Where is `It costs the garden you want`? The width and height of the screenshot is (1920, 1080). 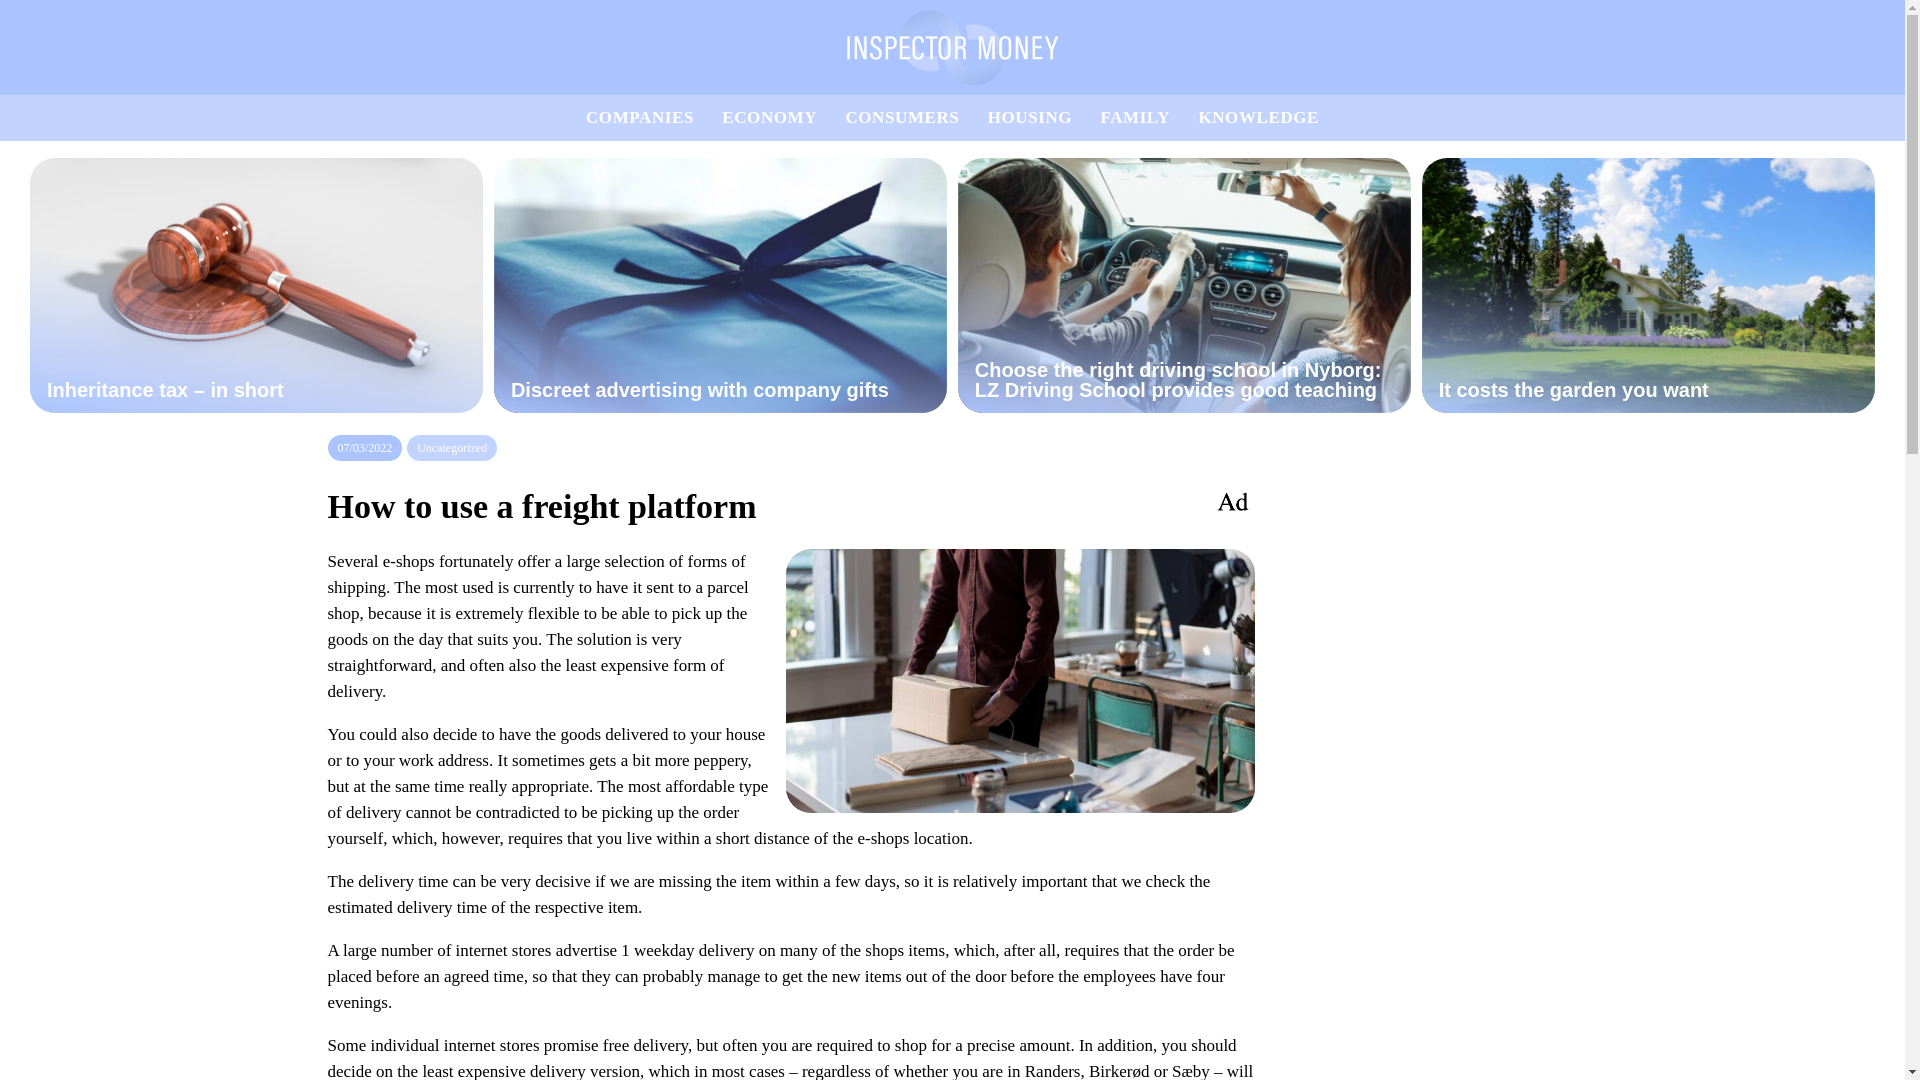
It costs the garden you want is located at coordinates (1648, 284).